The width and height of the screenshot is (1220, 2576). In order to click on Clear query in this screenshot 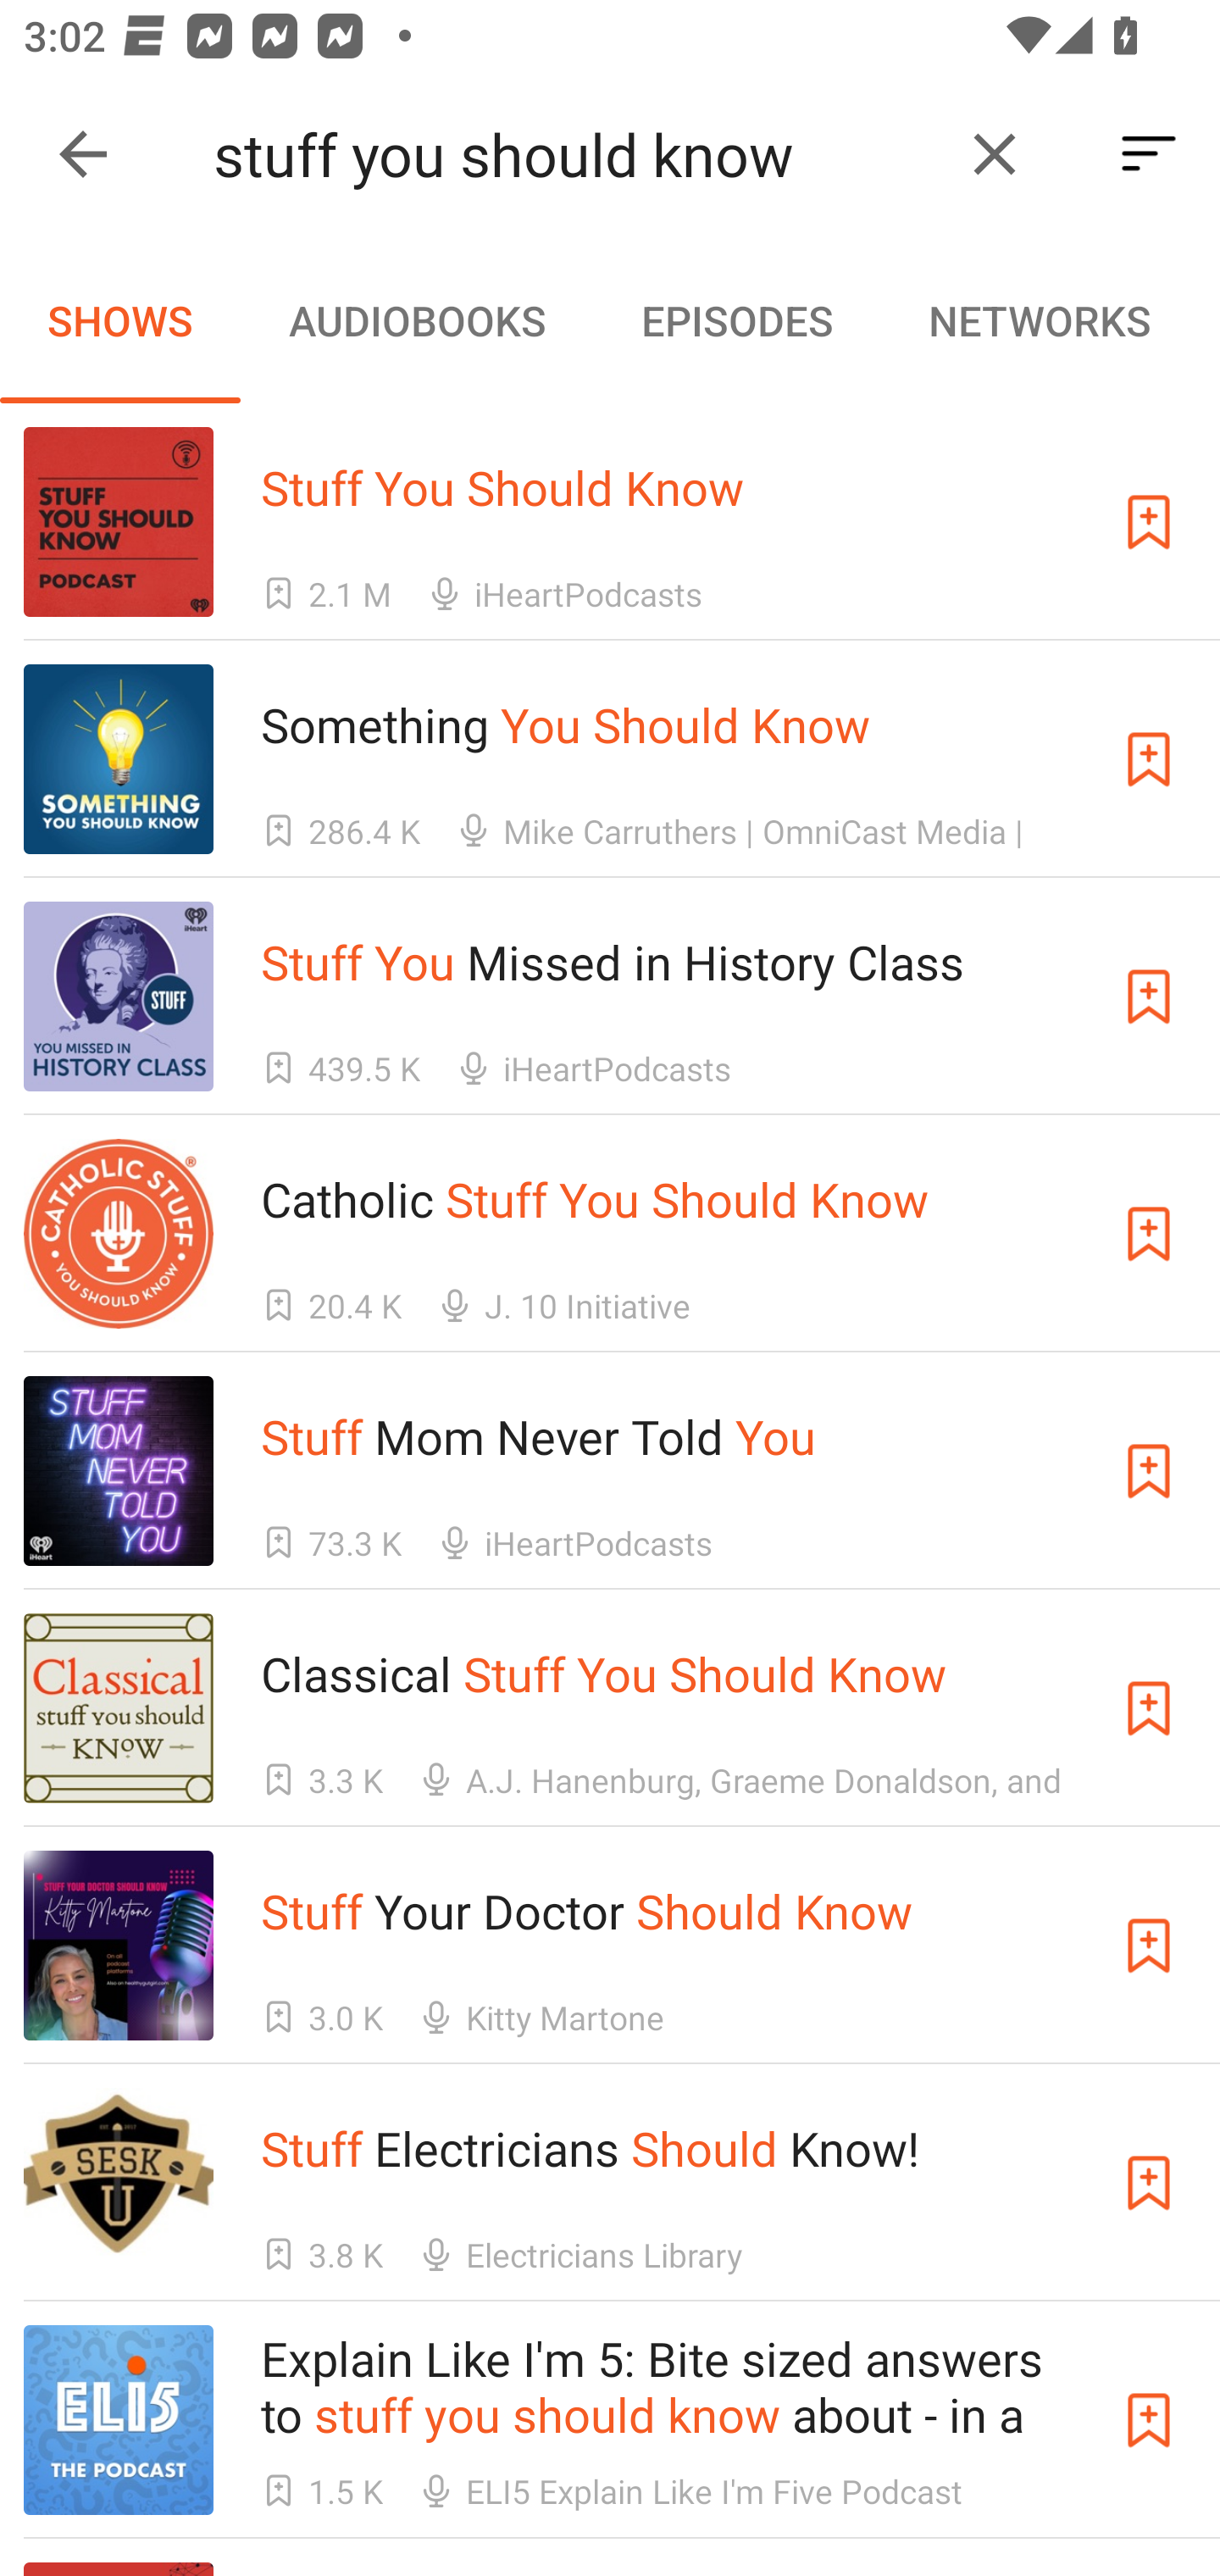, I will do `click(995, 154)`.